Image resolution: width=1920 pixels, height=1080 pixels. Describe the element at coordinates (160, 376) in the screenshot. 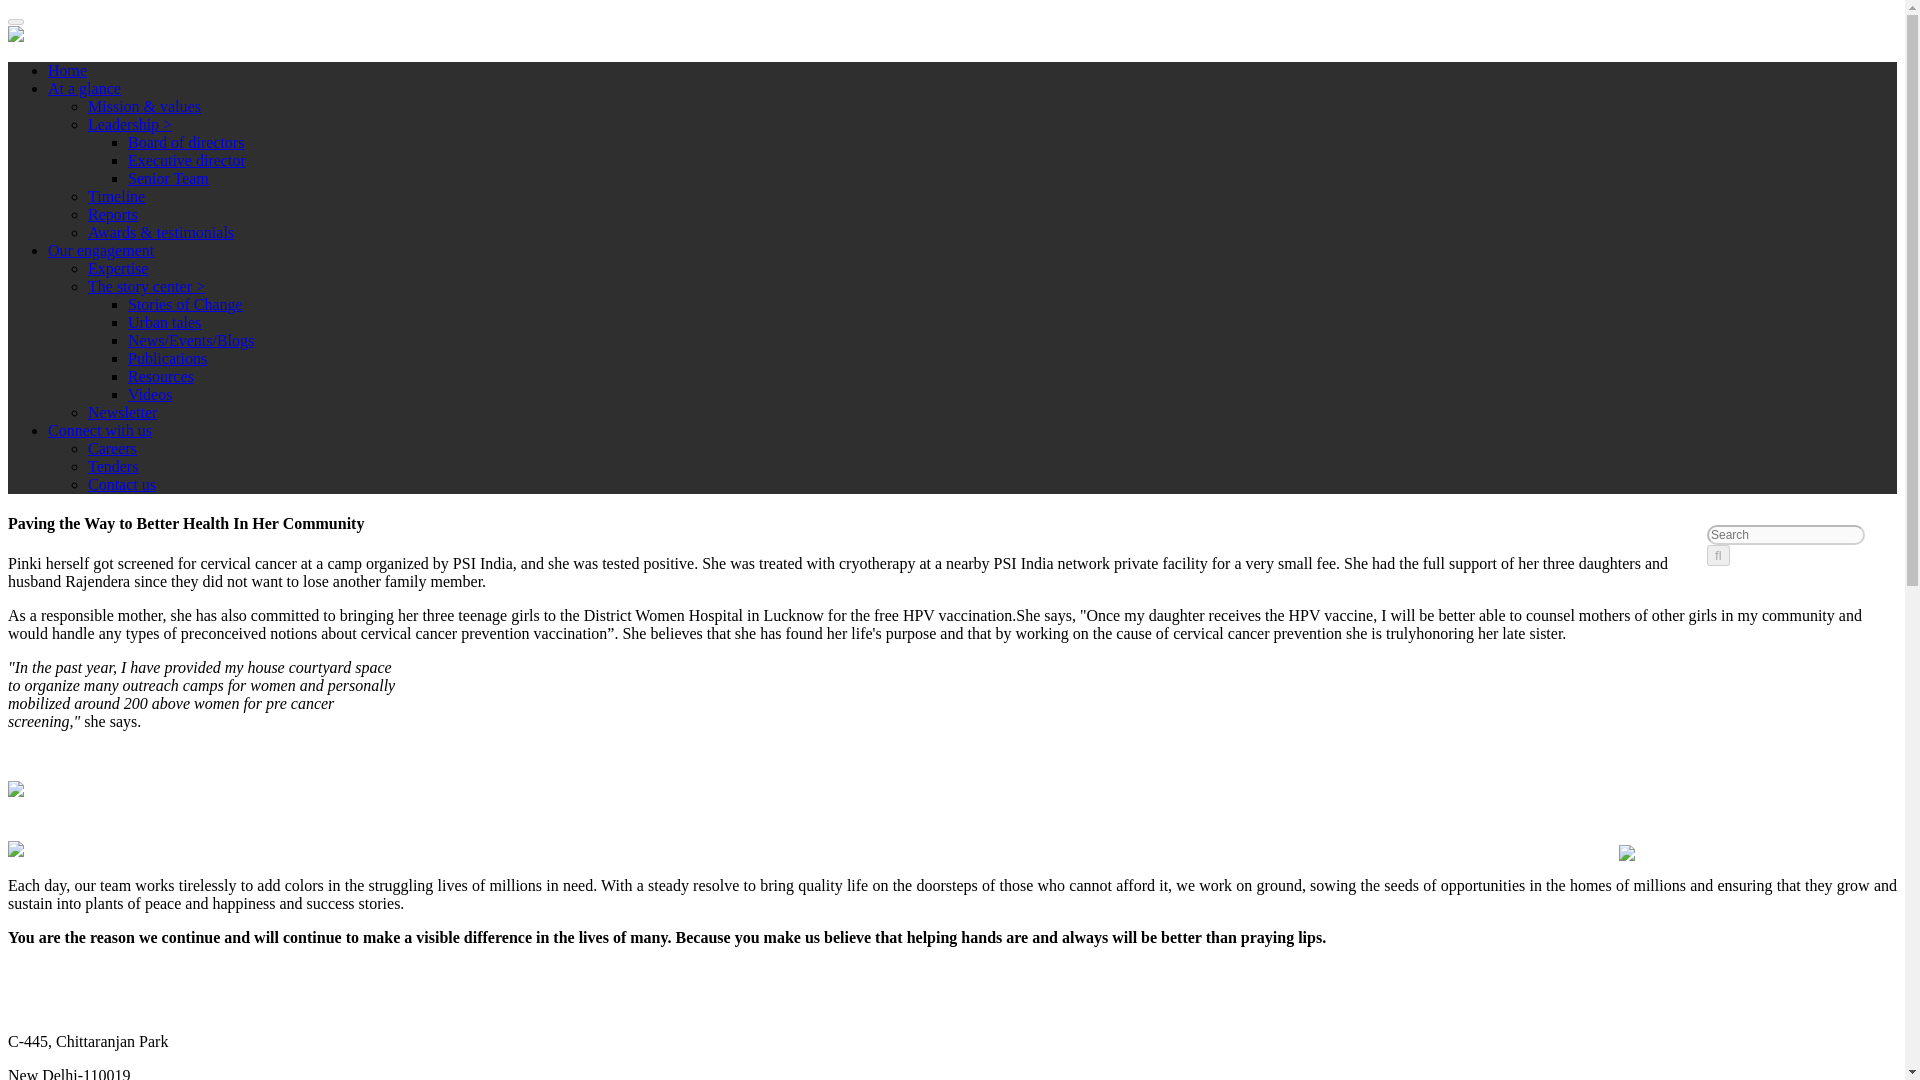

I see `Resources` at that location.